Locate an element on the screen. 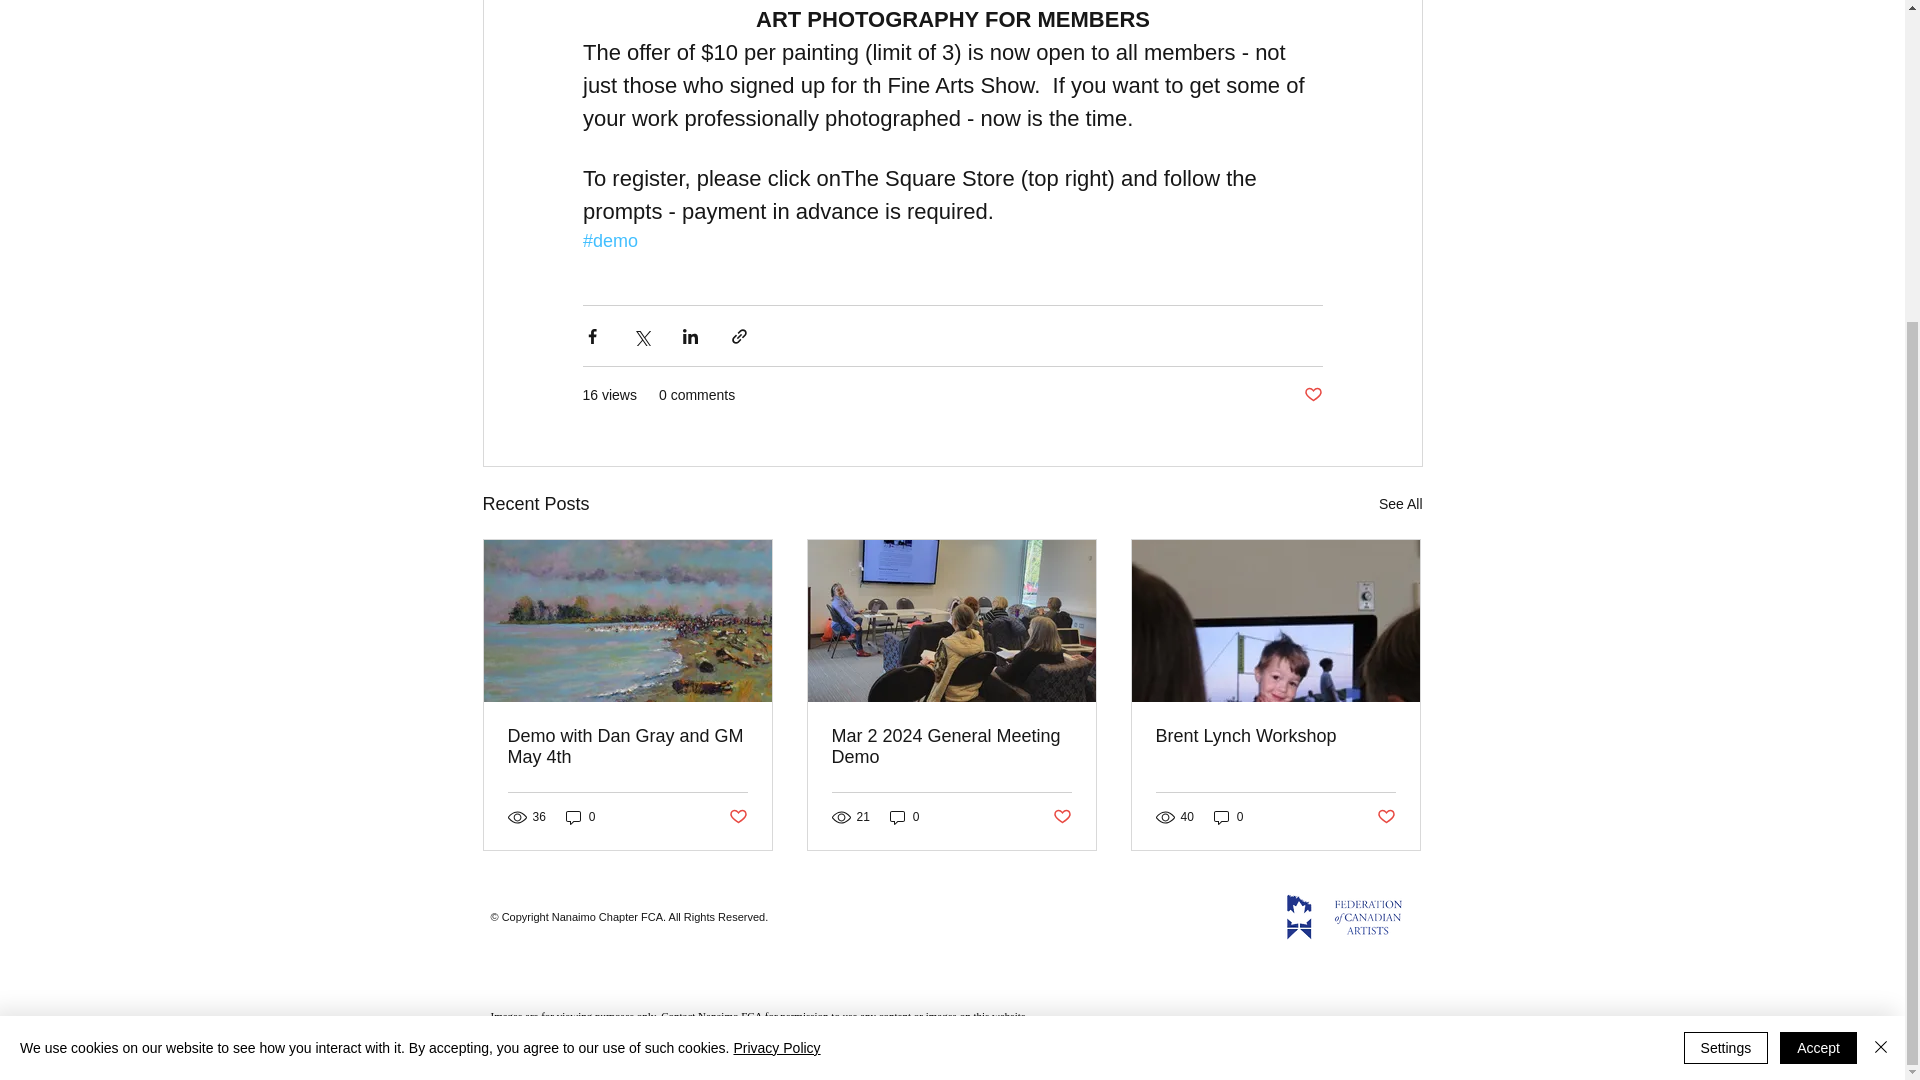  Post not marked as liked is located at coordinates (736, 817).